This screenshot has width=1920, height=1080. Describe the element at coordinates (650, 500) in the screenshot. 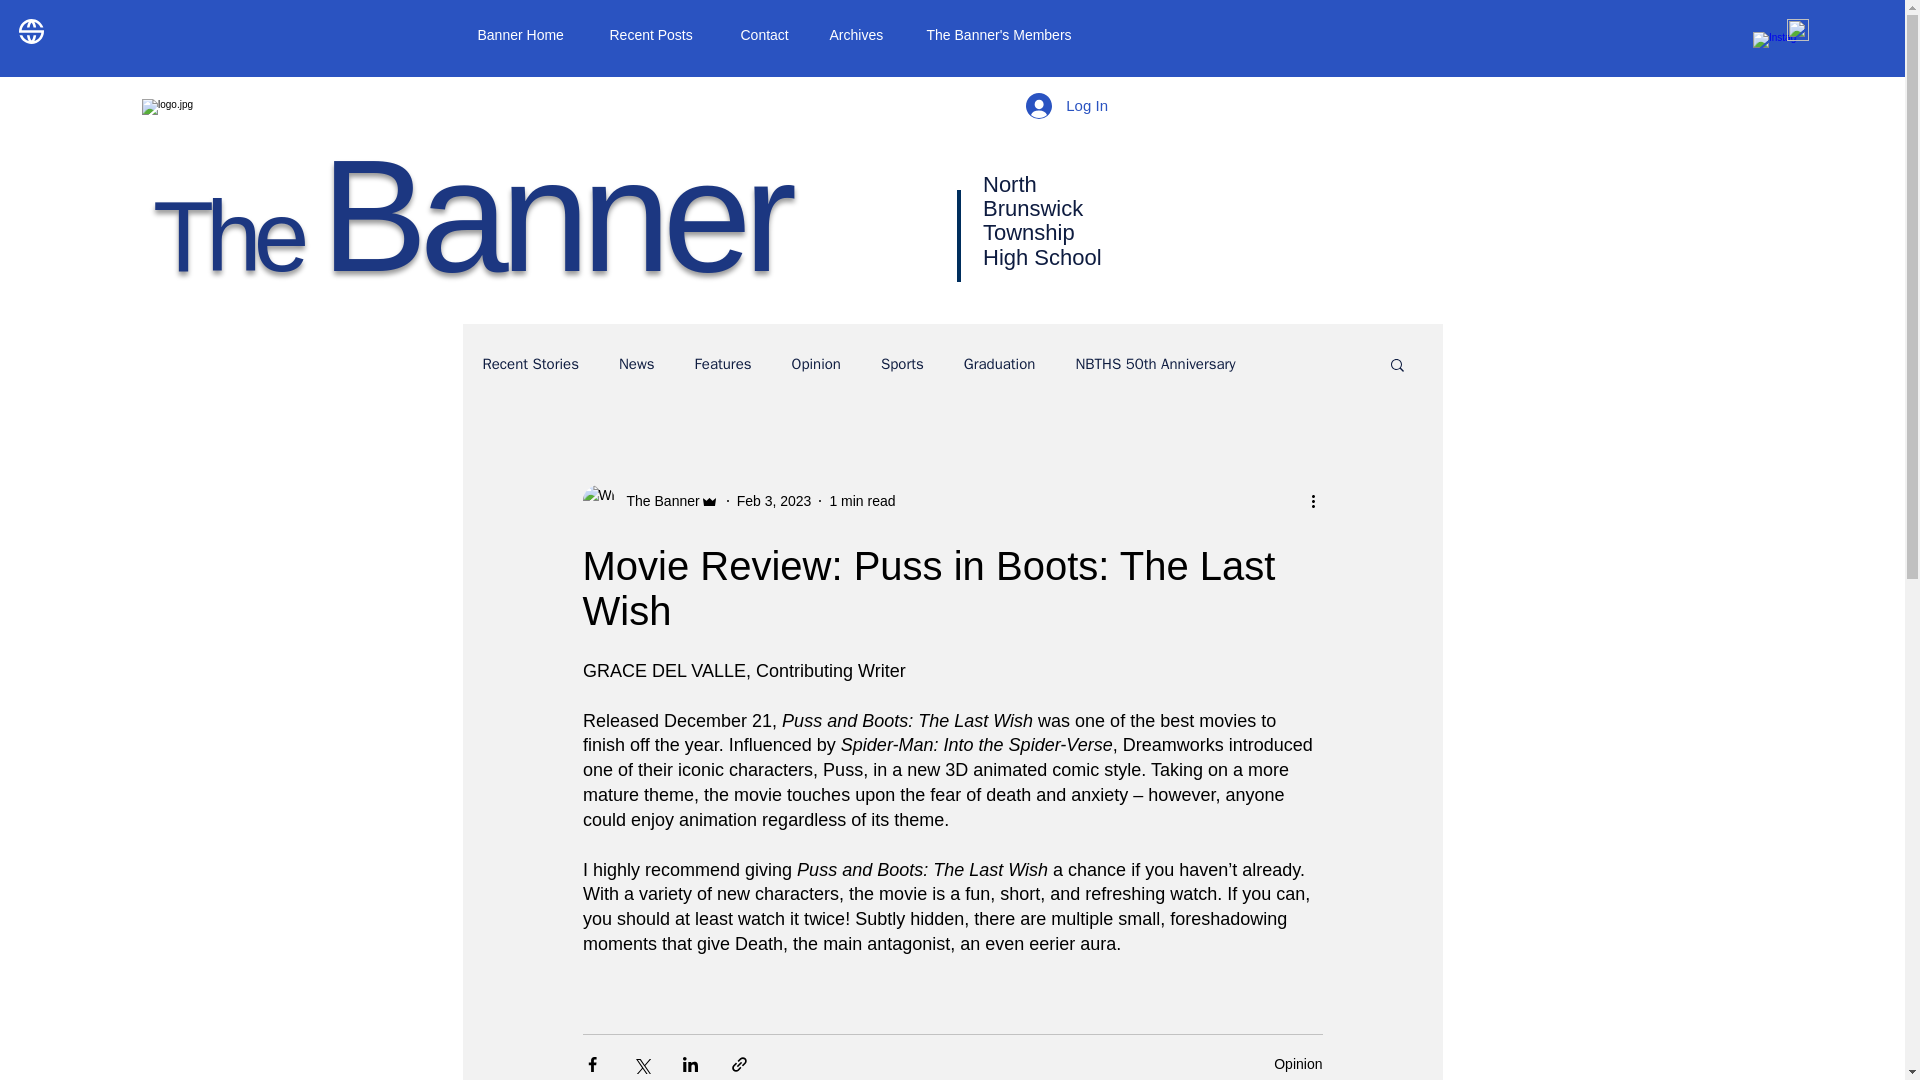

I see `The Banner` at that location.